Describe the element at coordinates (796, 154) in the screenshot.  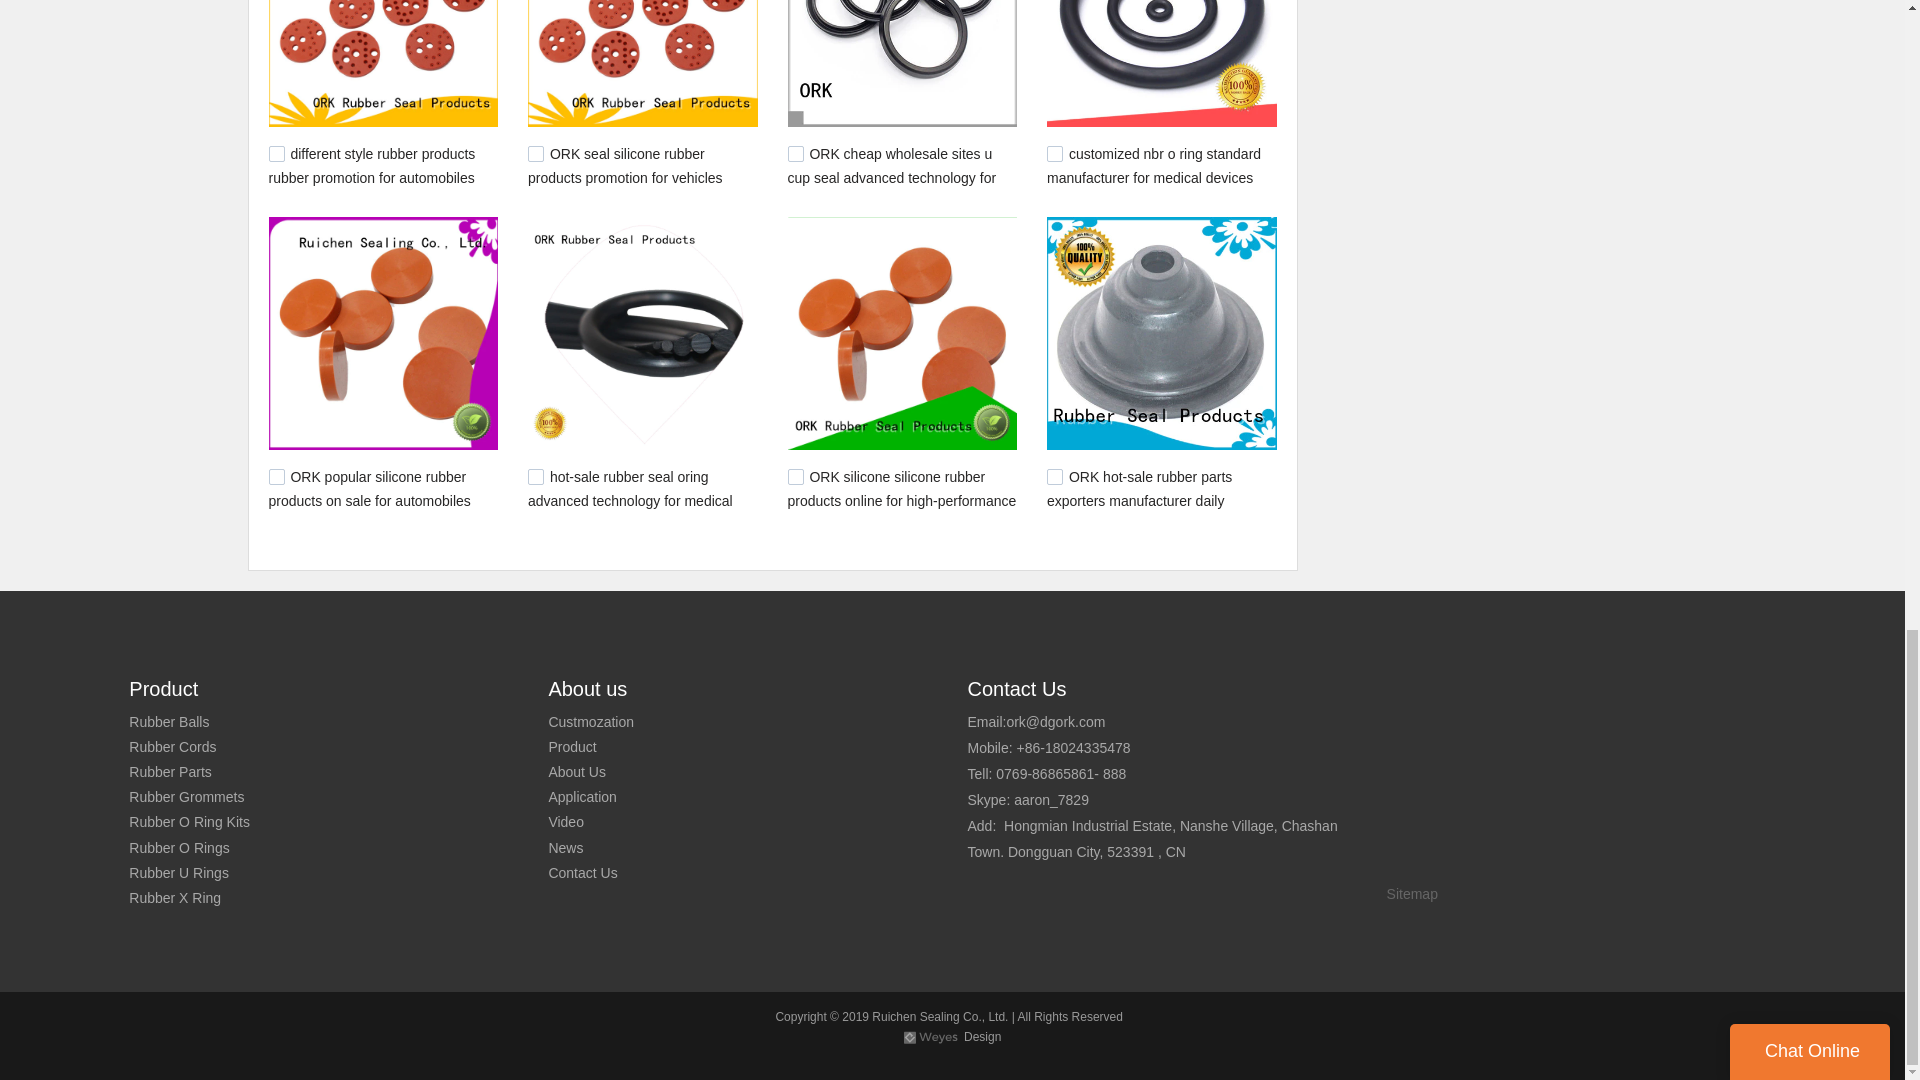
I see `836` at that location.